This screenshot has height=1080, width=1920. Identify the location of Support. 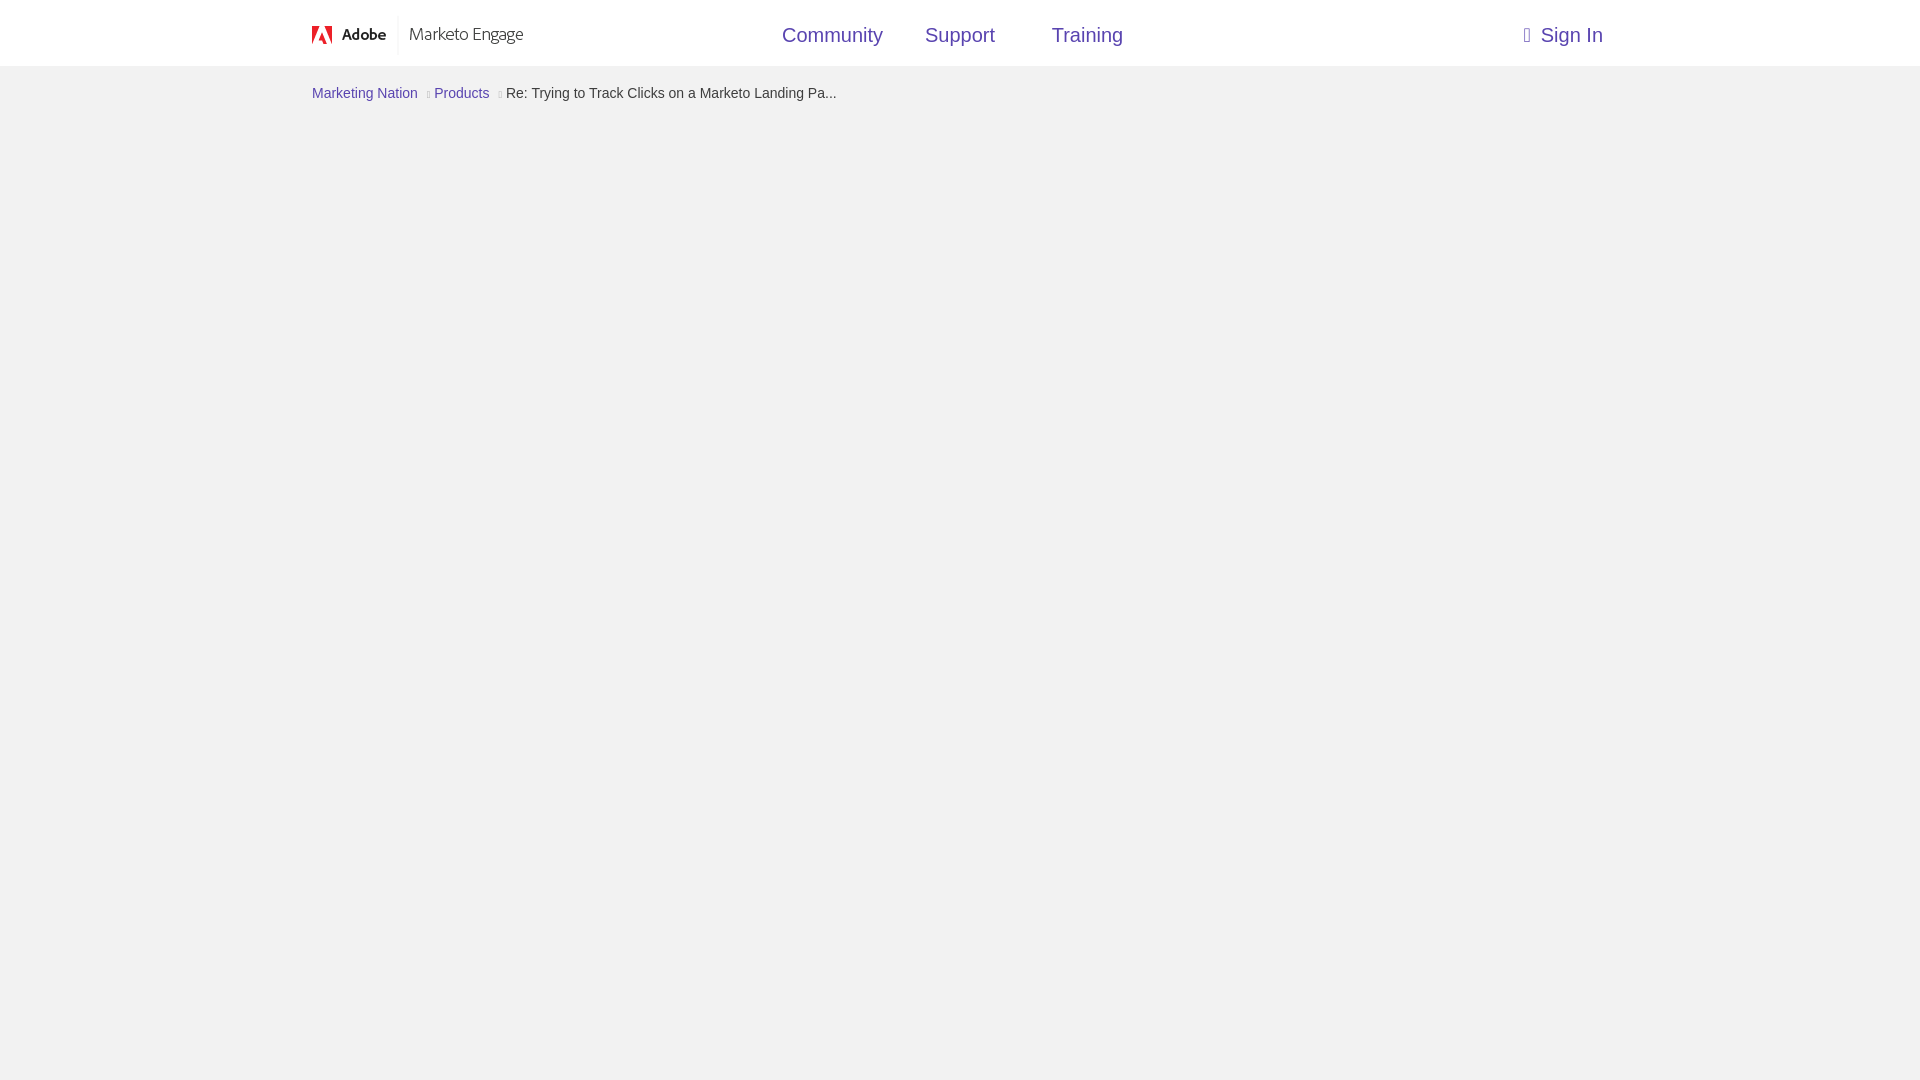
(960, 40).